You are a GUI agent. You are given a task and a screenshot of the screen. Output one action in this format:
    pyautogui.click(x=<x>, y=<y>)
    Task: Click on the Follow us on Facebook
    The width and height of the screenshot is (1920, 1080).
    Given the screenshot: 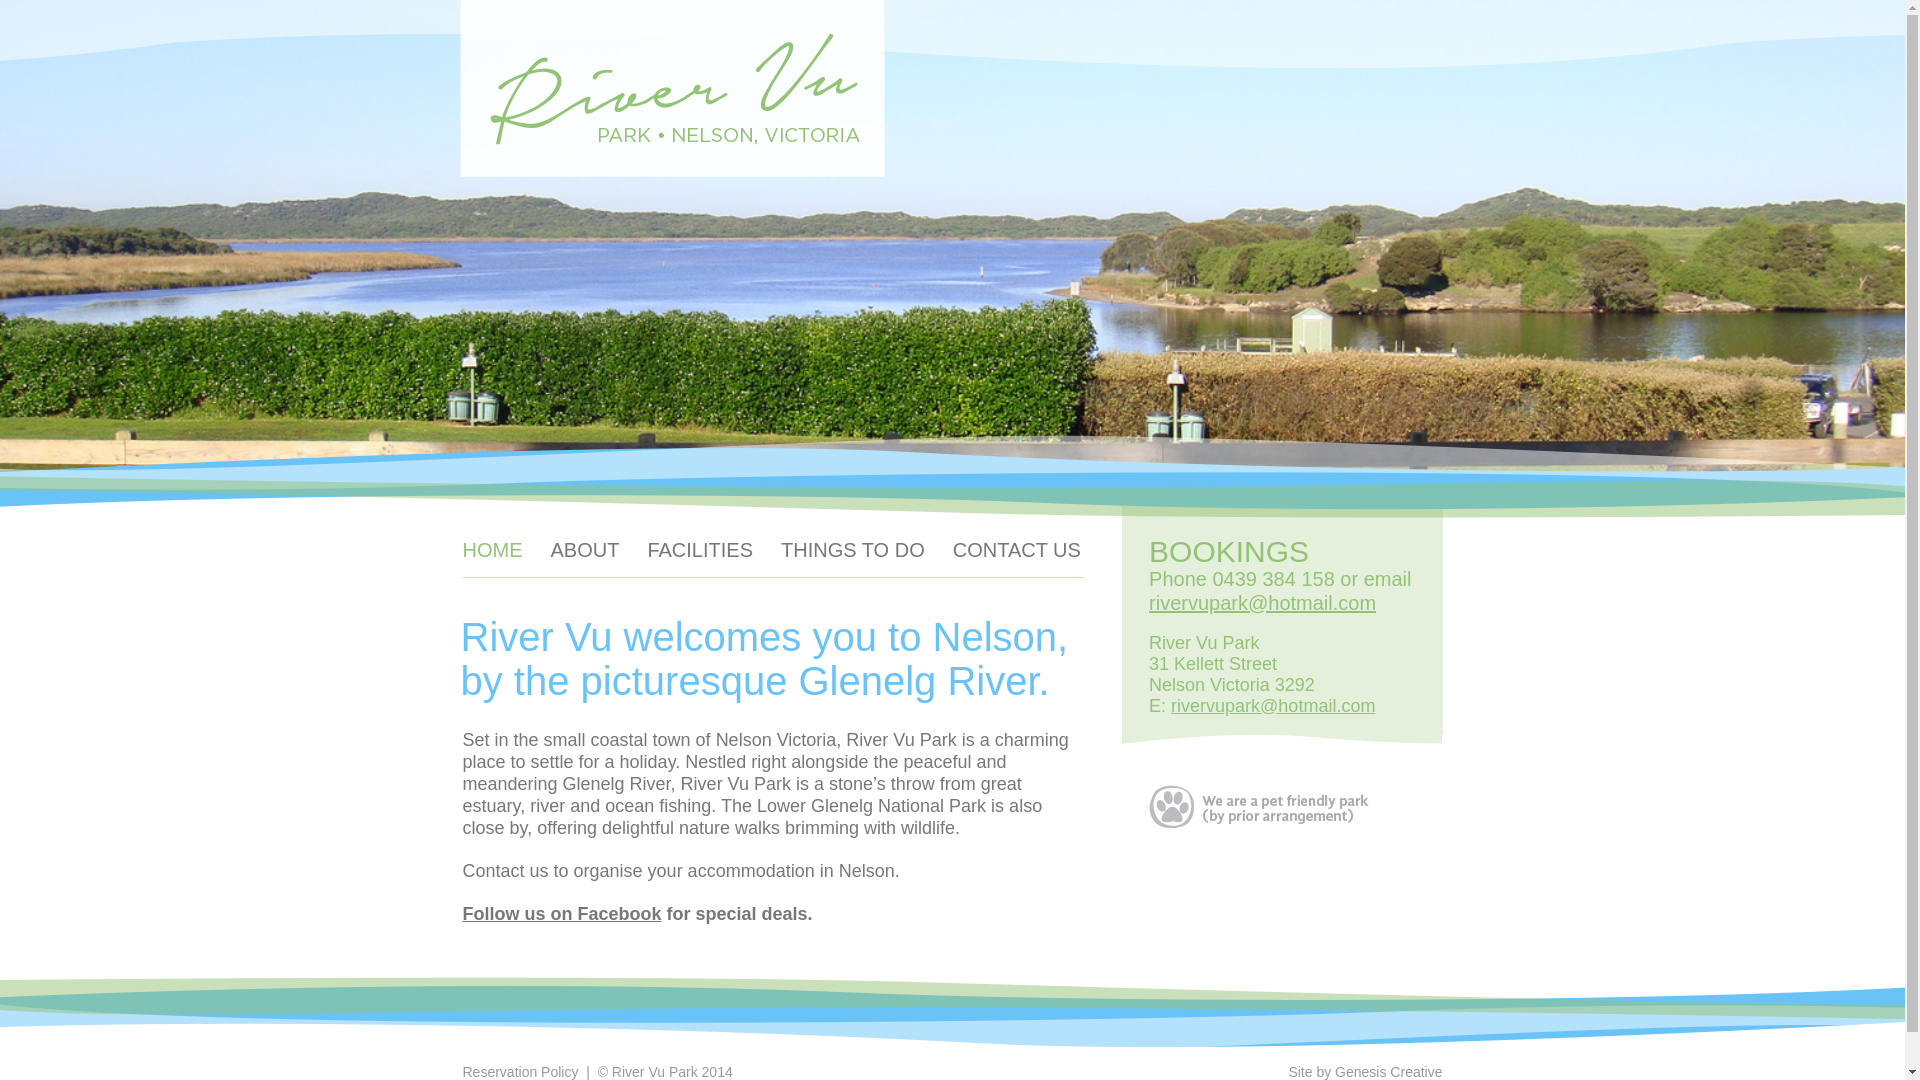 What is the action you would take?
    pyautogui.click(x=561, y=914)
    